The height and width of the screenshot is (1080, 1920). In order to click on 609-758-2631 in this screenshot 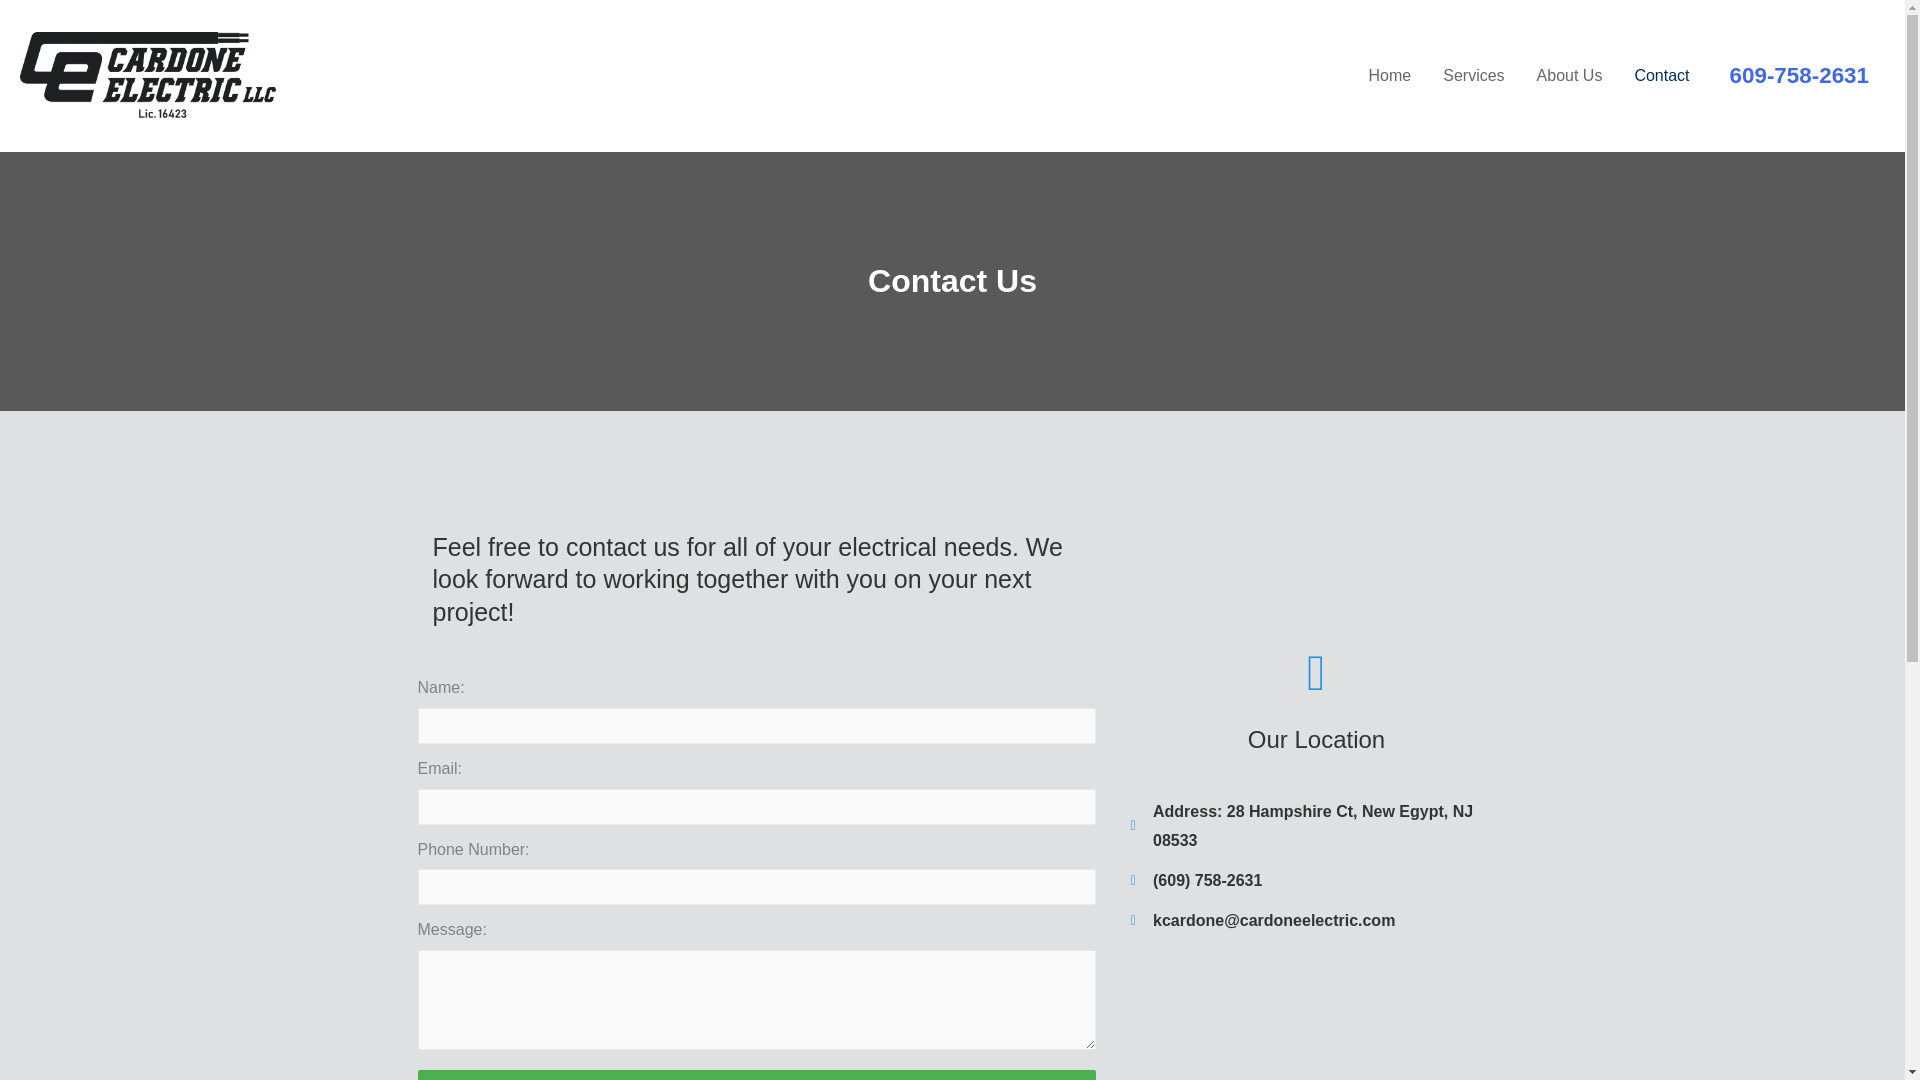, I will do `click(1798, 74)`.